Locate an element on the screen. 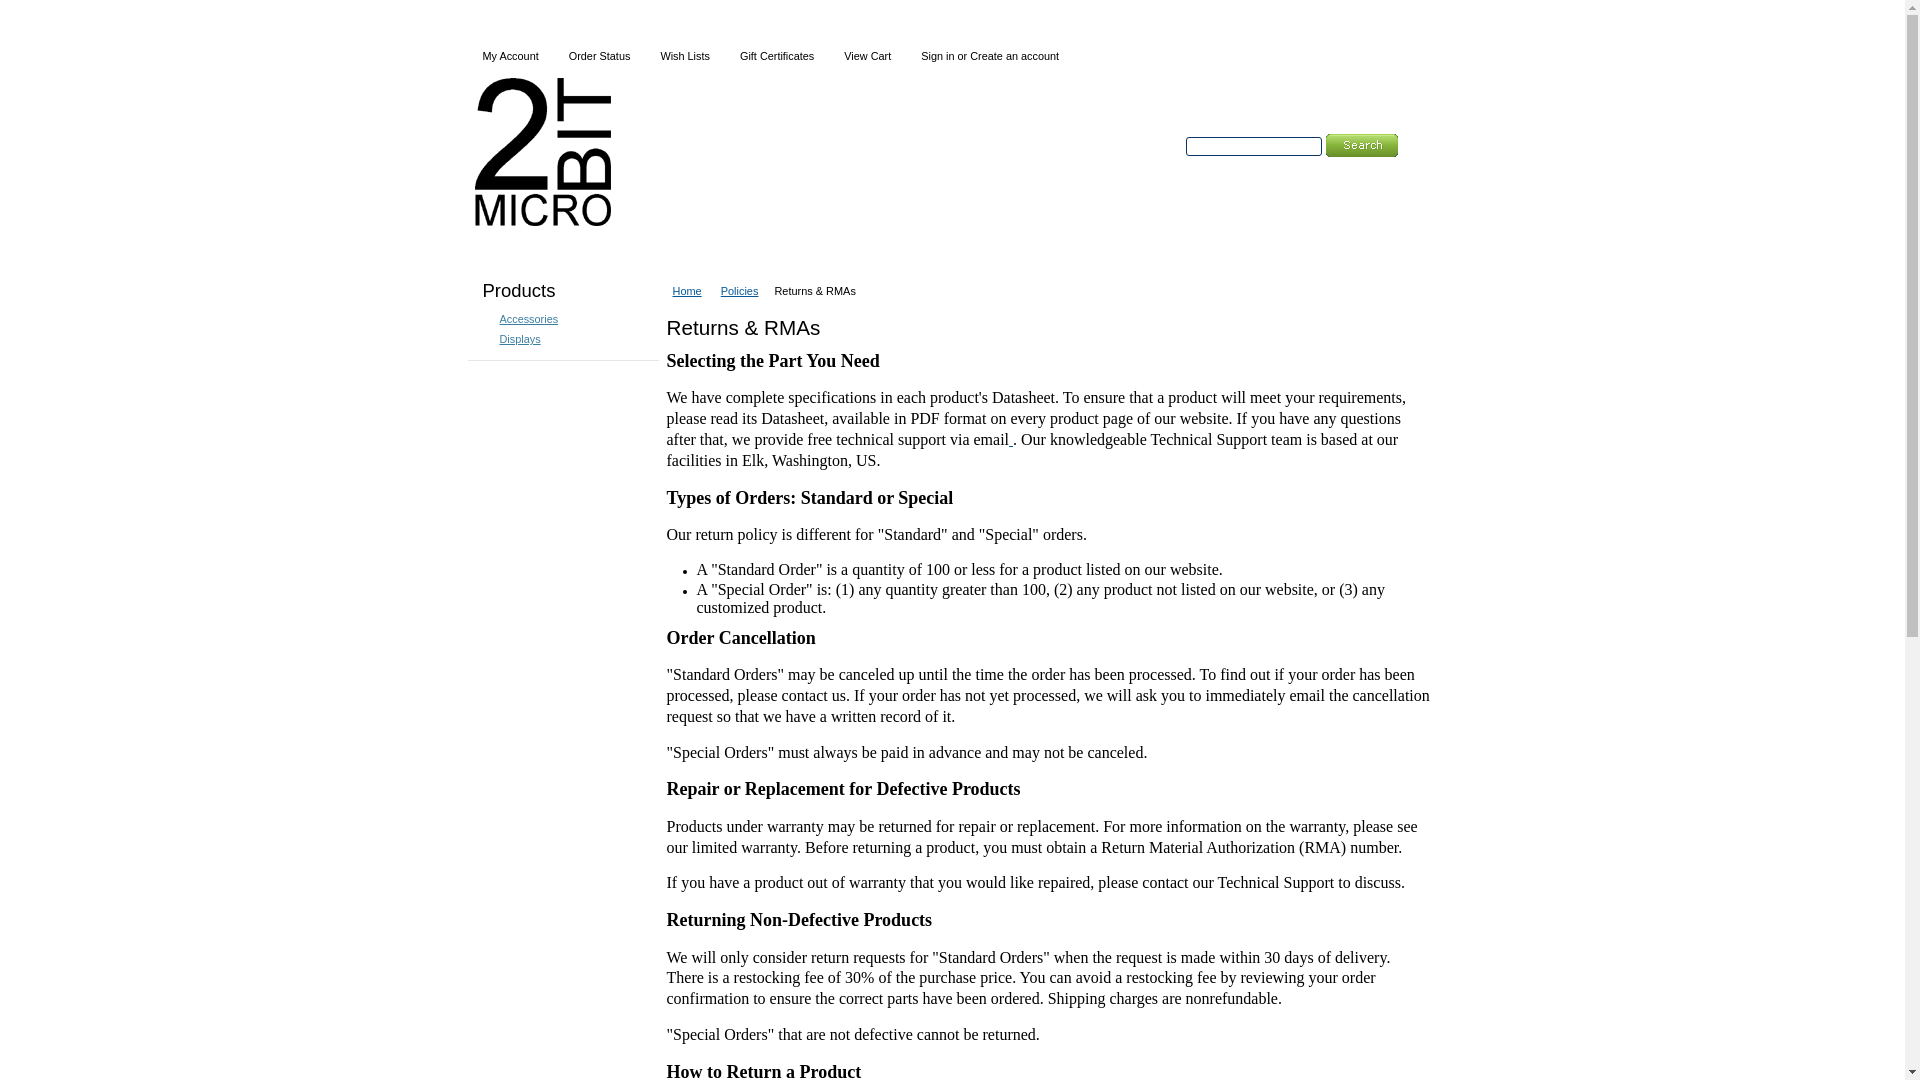 Image resolution: width=1920 pixels, height=1080 pixels. Create an account is located at coordinates (1014, 56).